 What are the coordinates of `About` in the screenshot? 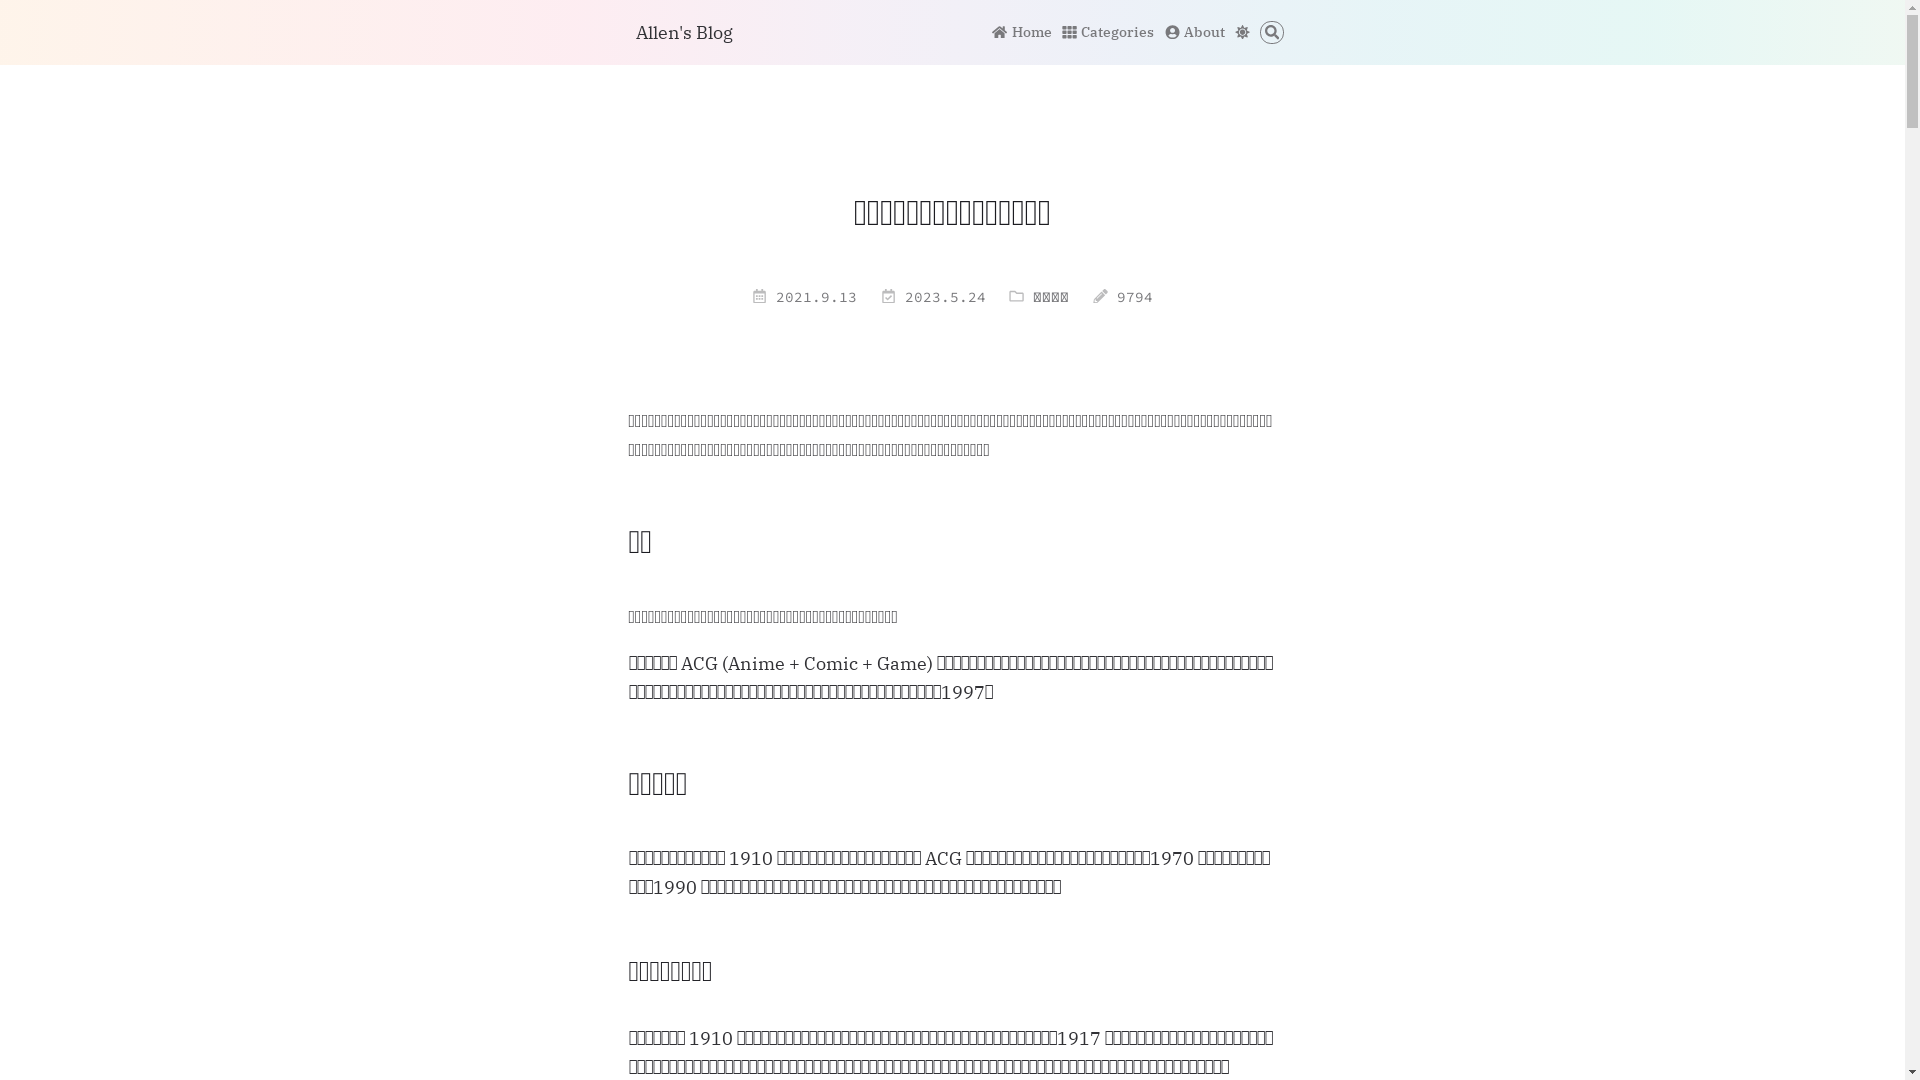 It's located at (1195, 32).